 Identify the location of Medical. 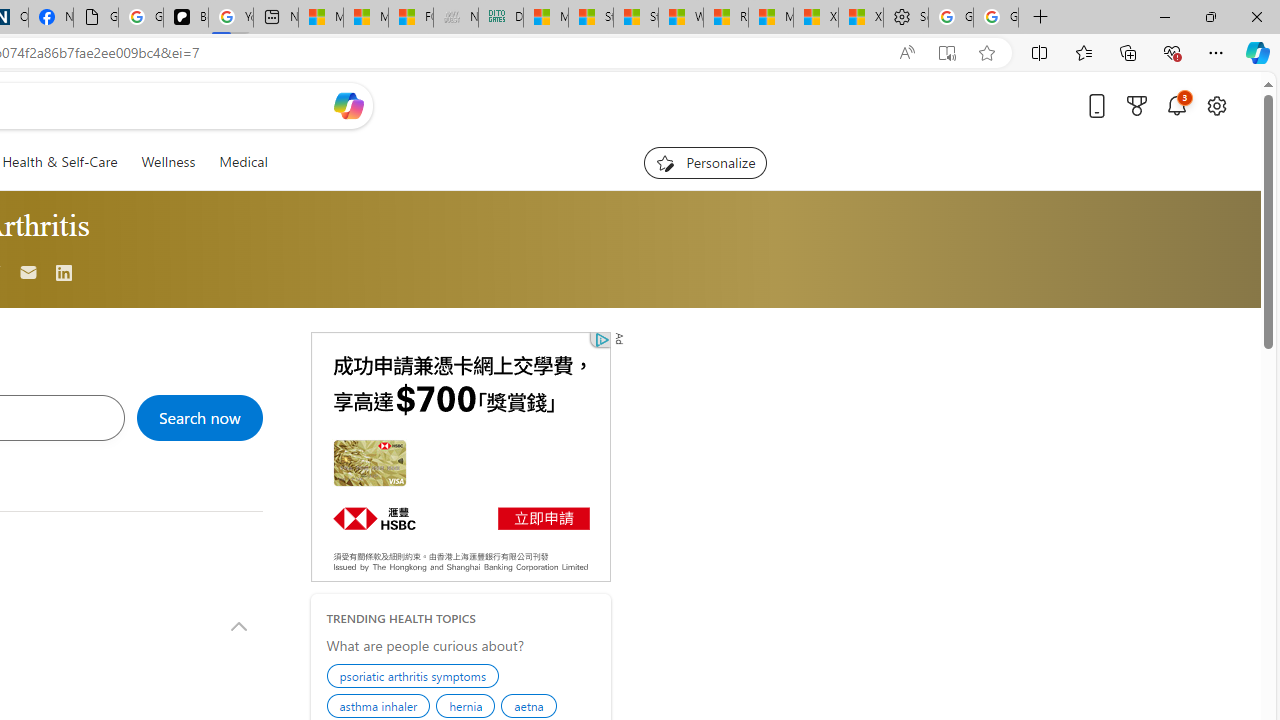
(244, 162).